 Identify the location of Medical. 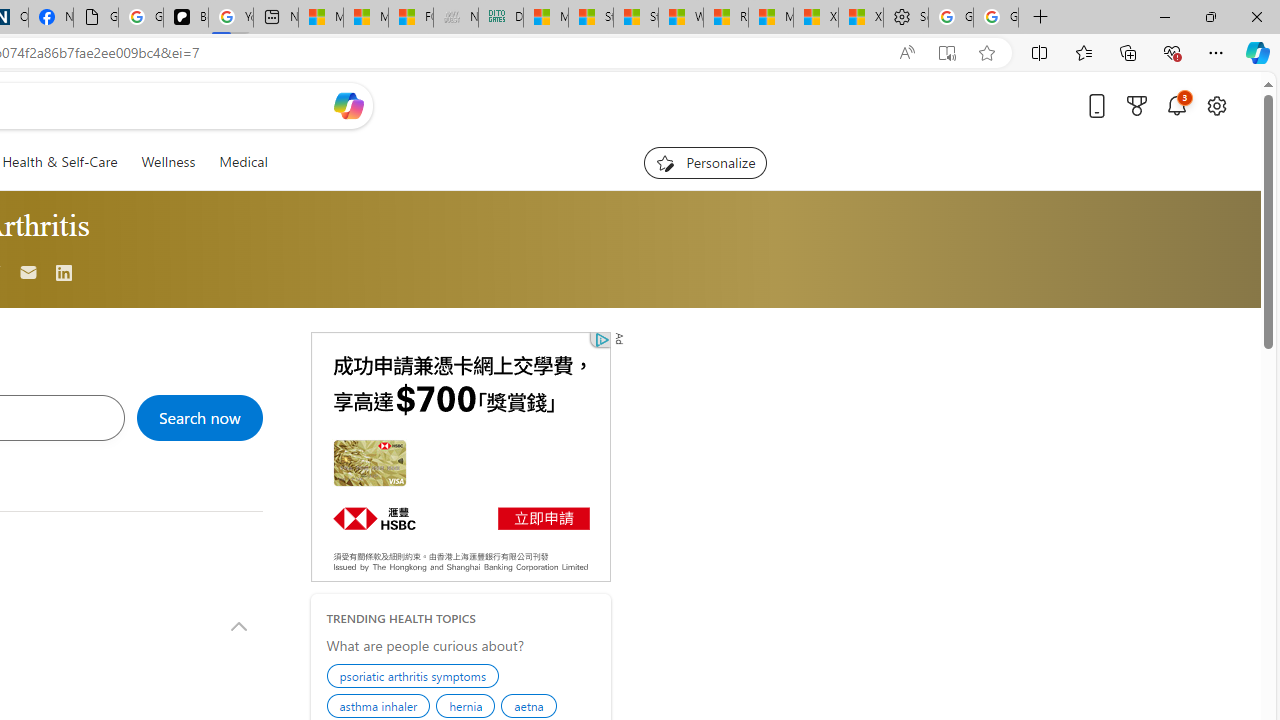
(244, 162).